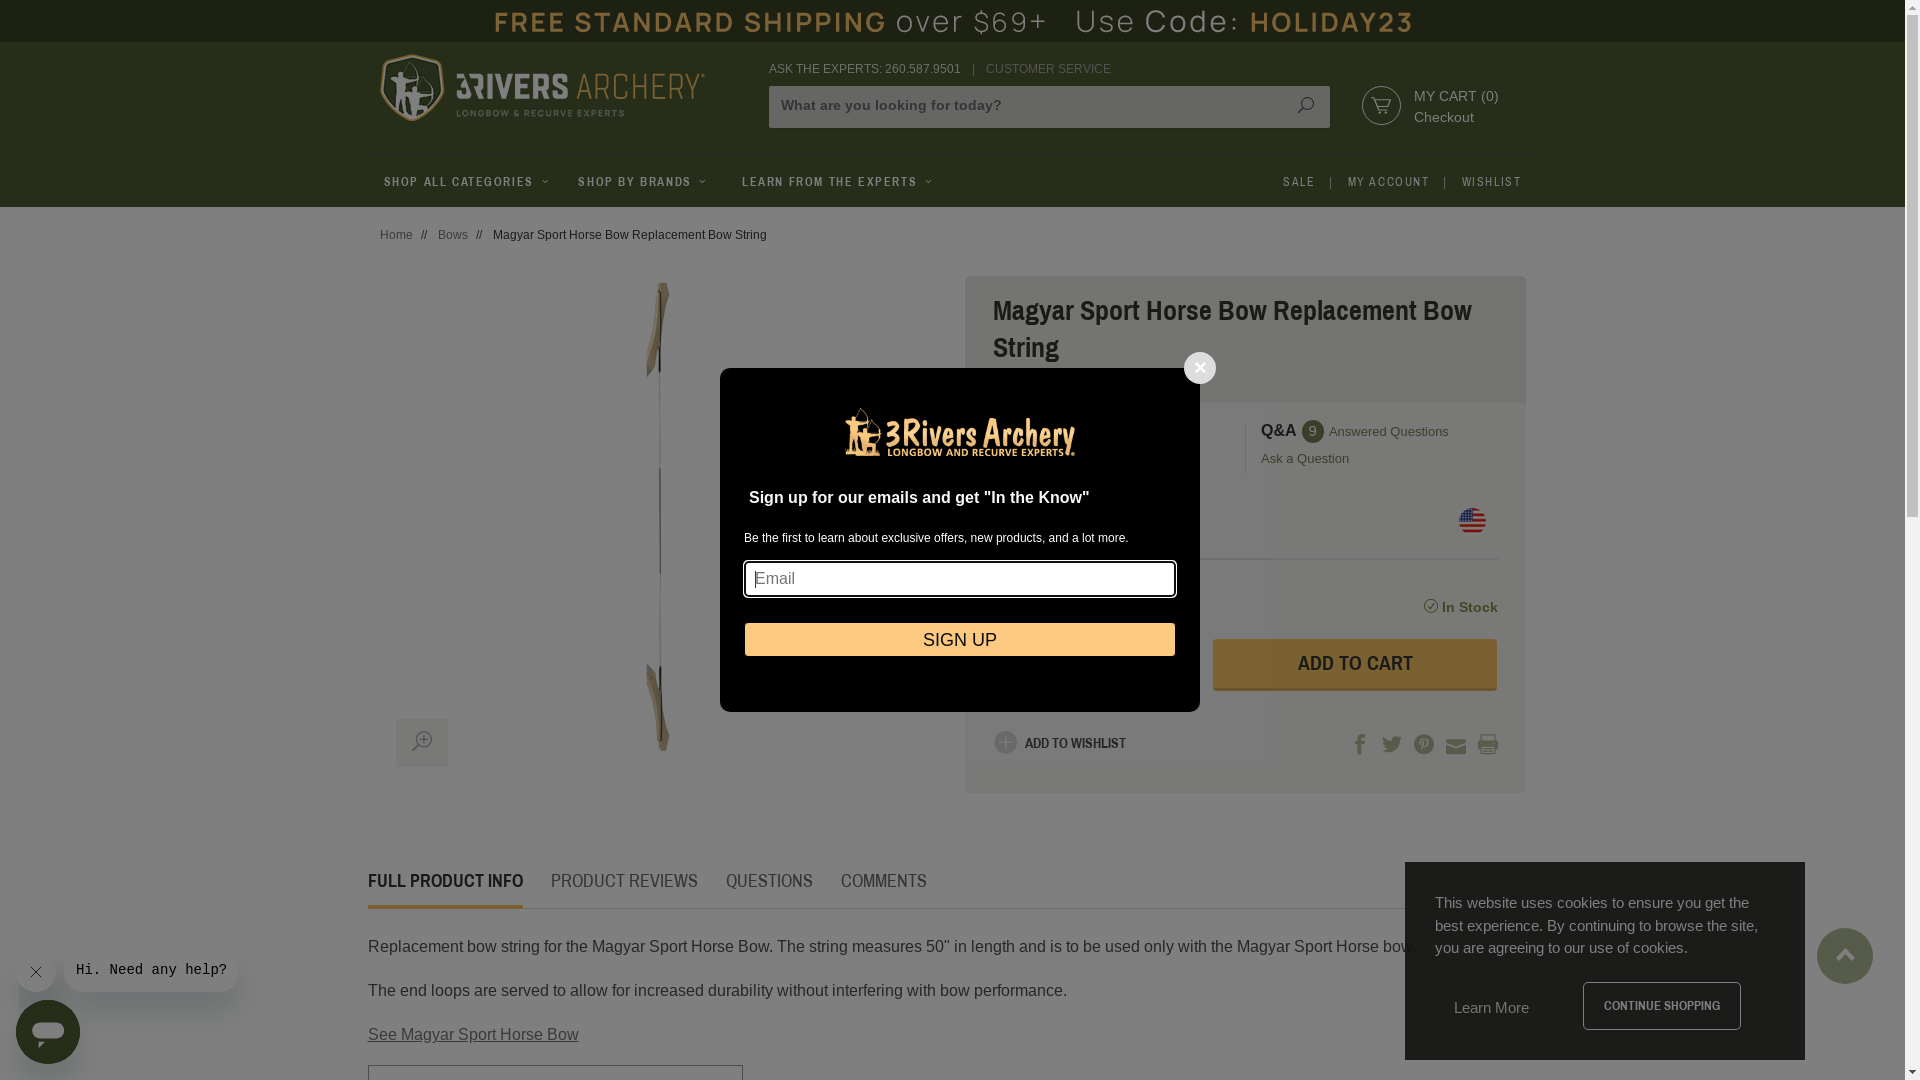  I want to click on Share on Twitter, so click(1392, 746).